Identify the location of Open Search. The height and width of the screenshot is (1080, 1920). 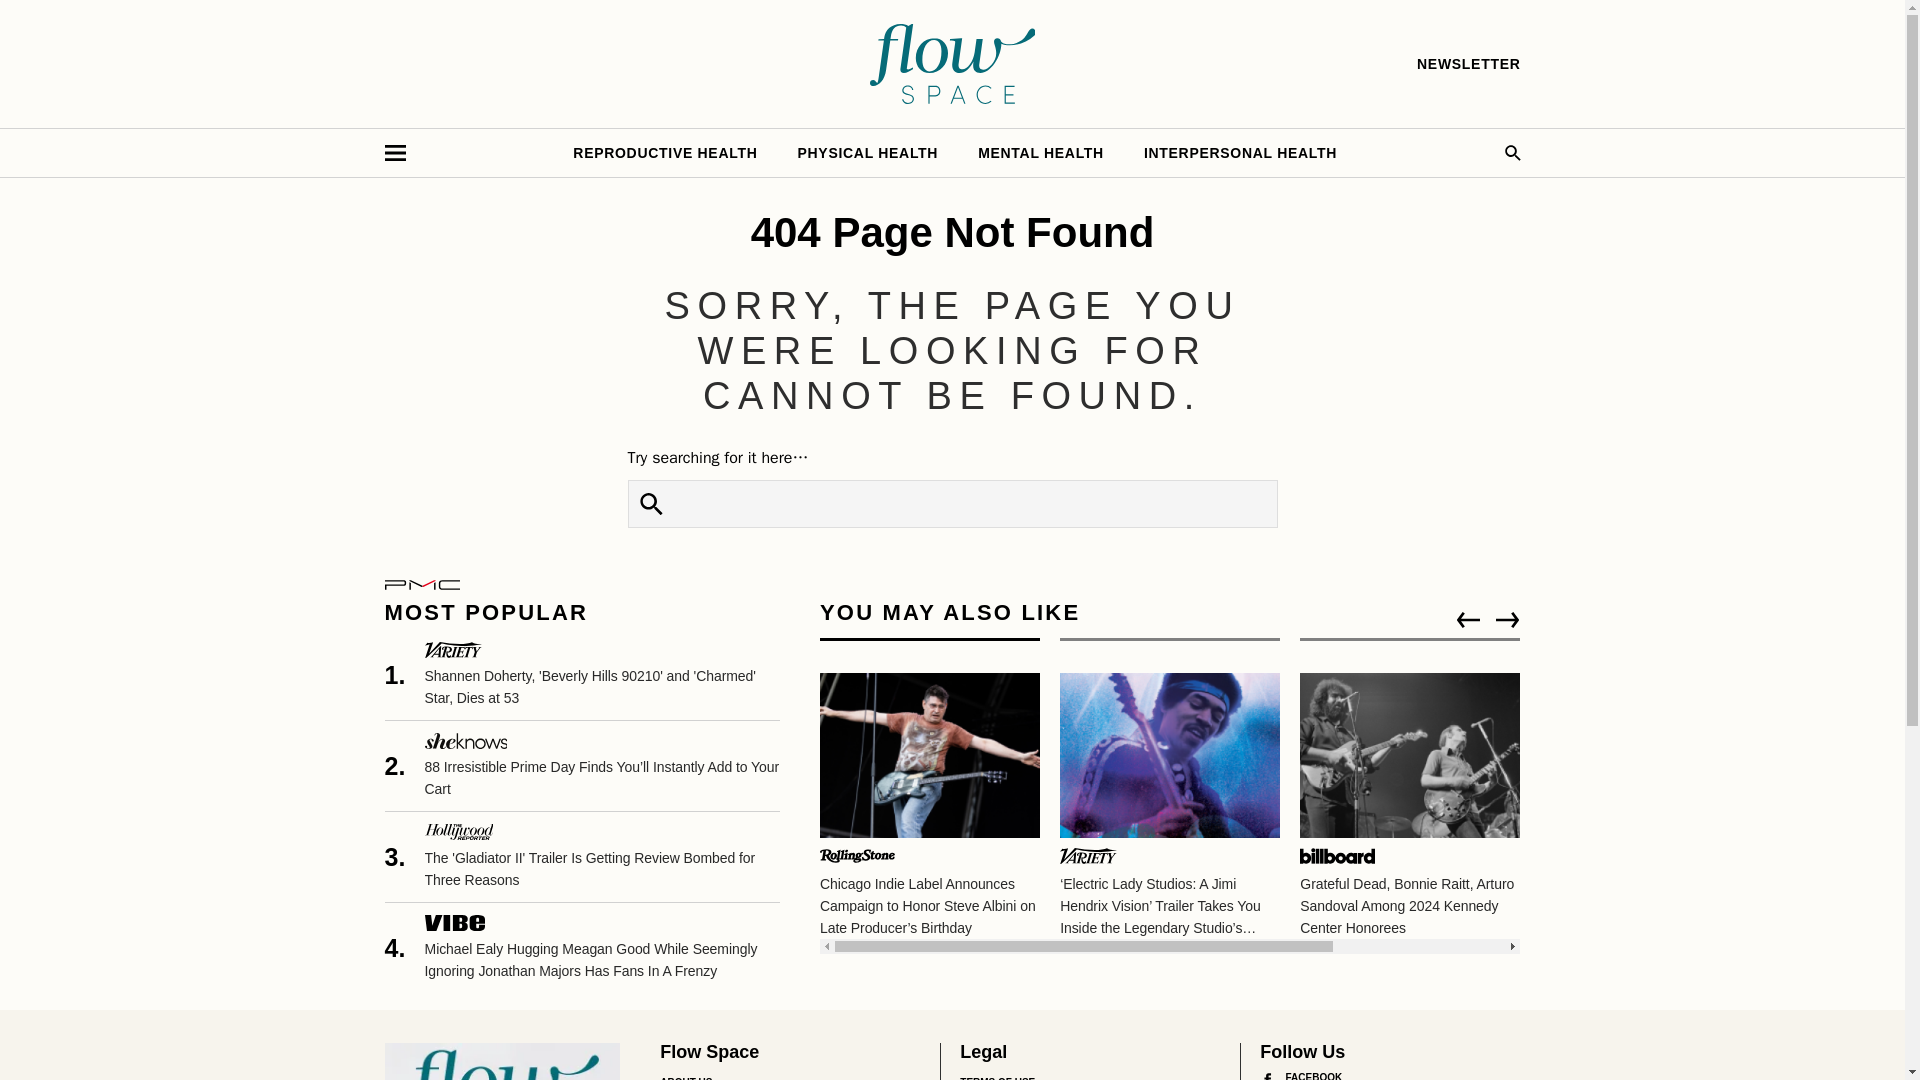
(1512, 152).